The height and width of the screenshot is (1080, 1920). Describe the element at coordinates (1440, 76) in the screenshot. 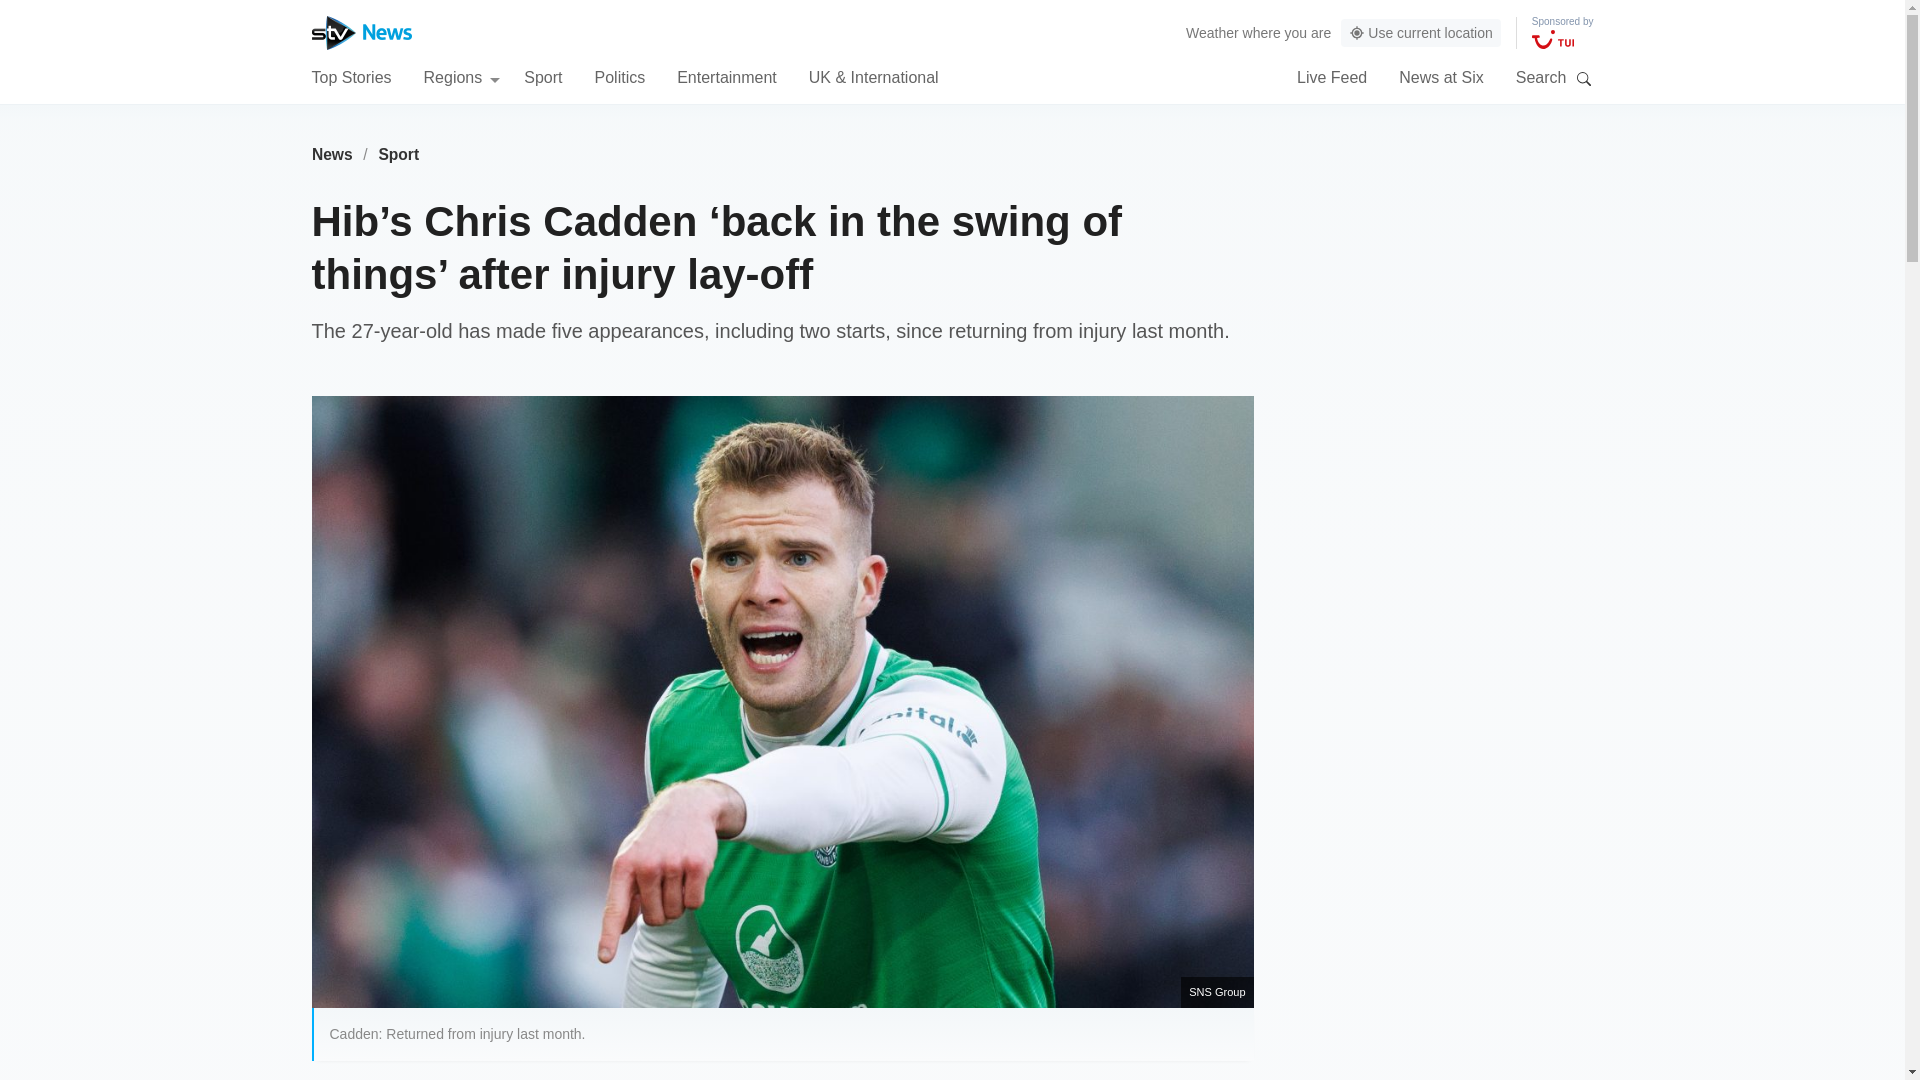

I see `News at Six` at that location.